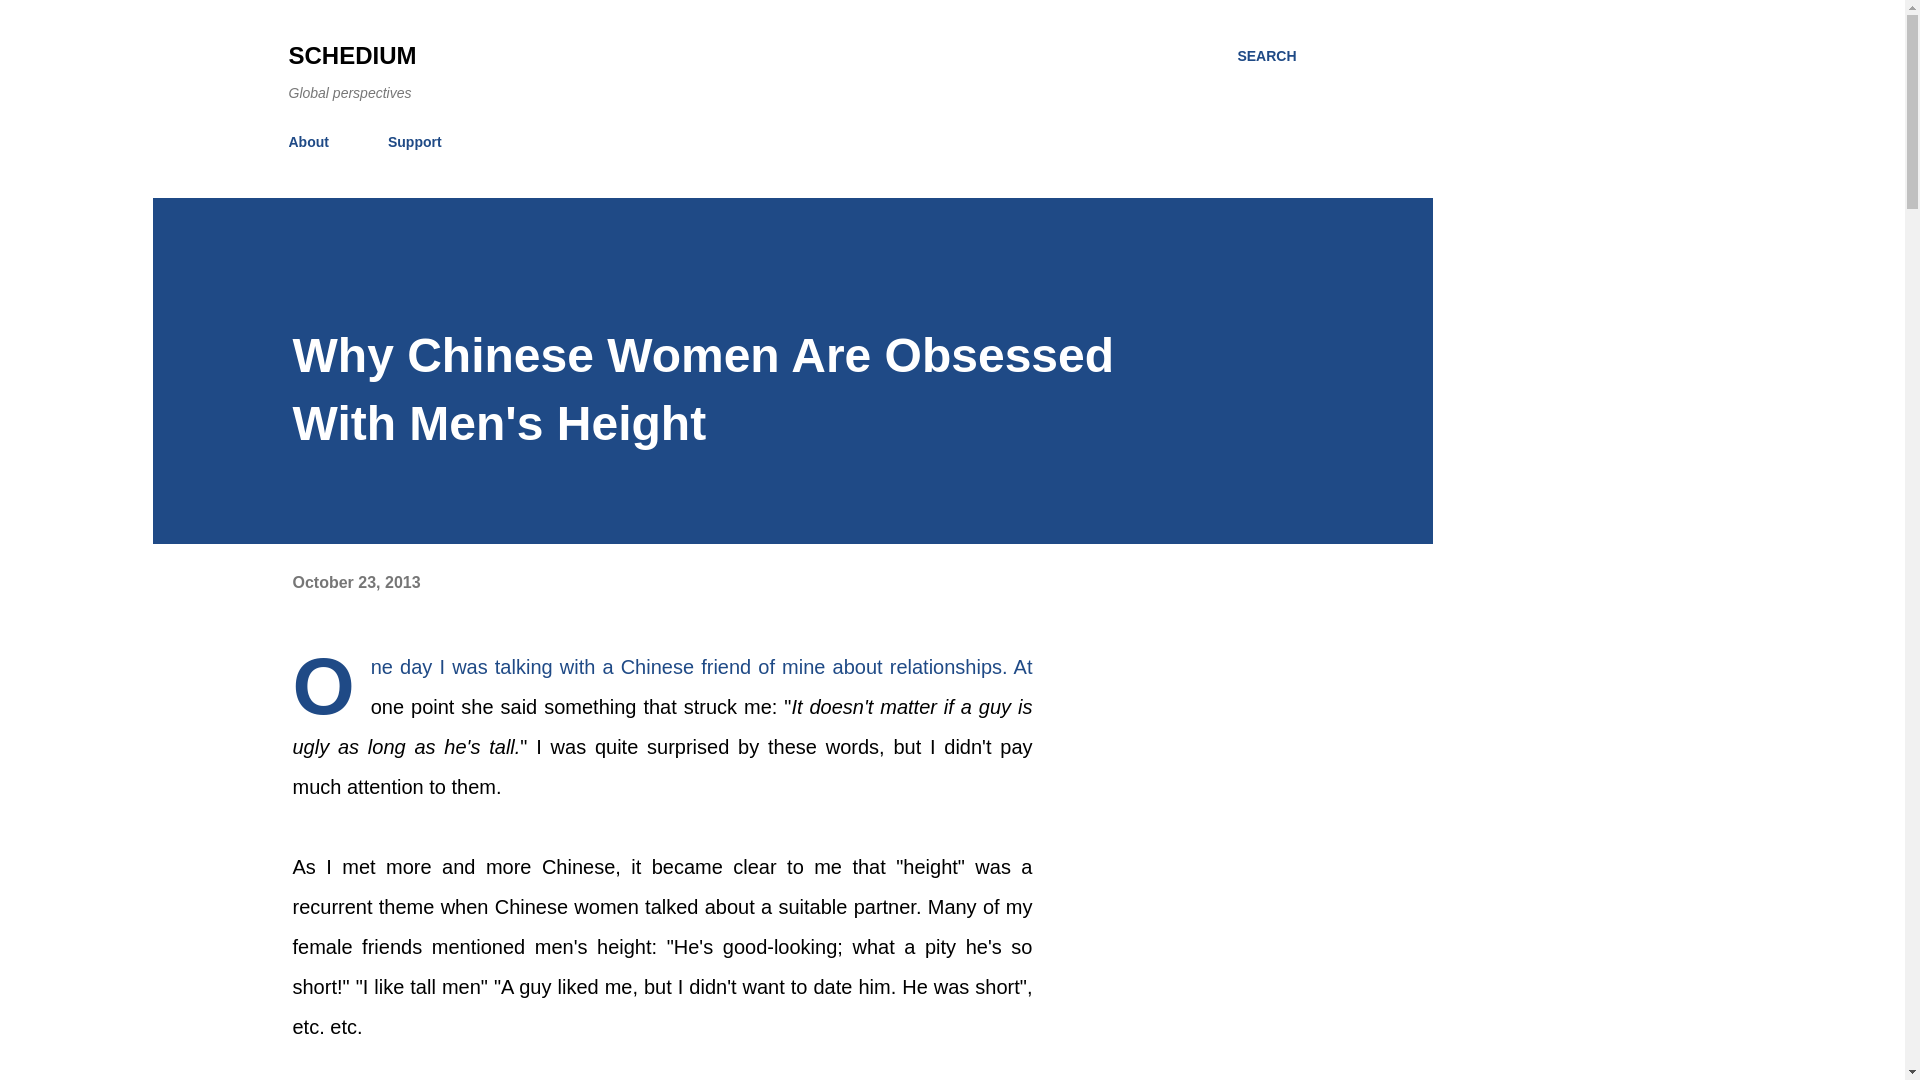  Describe the element at coordinates (414, 142) in the screenshot. I see `Support` at that location.